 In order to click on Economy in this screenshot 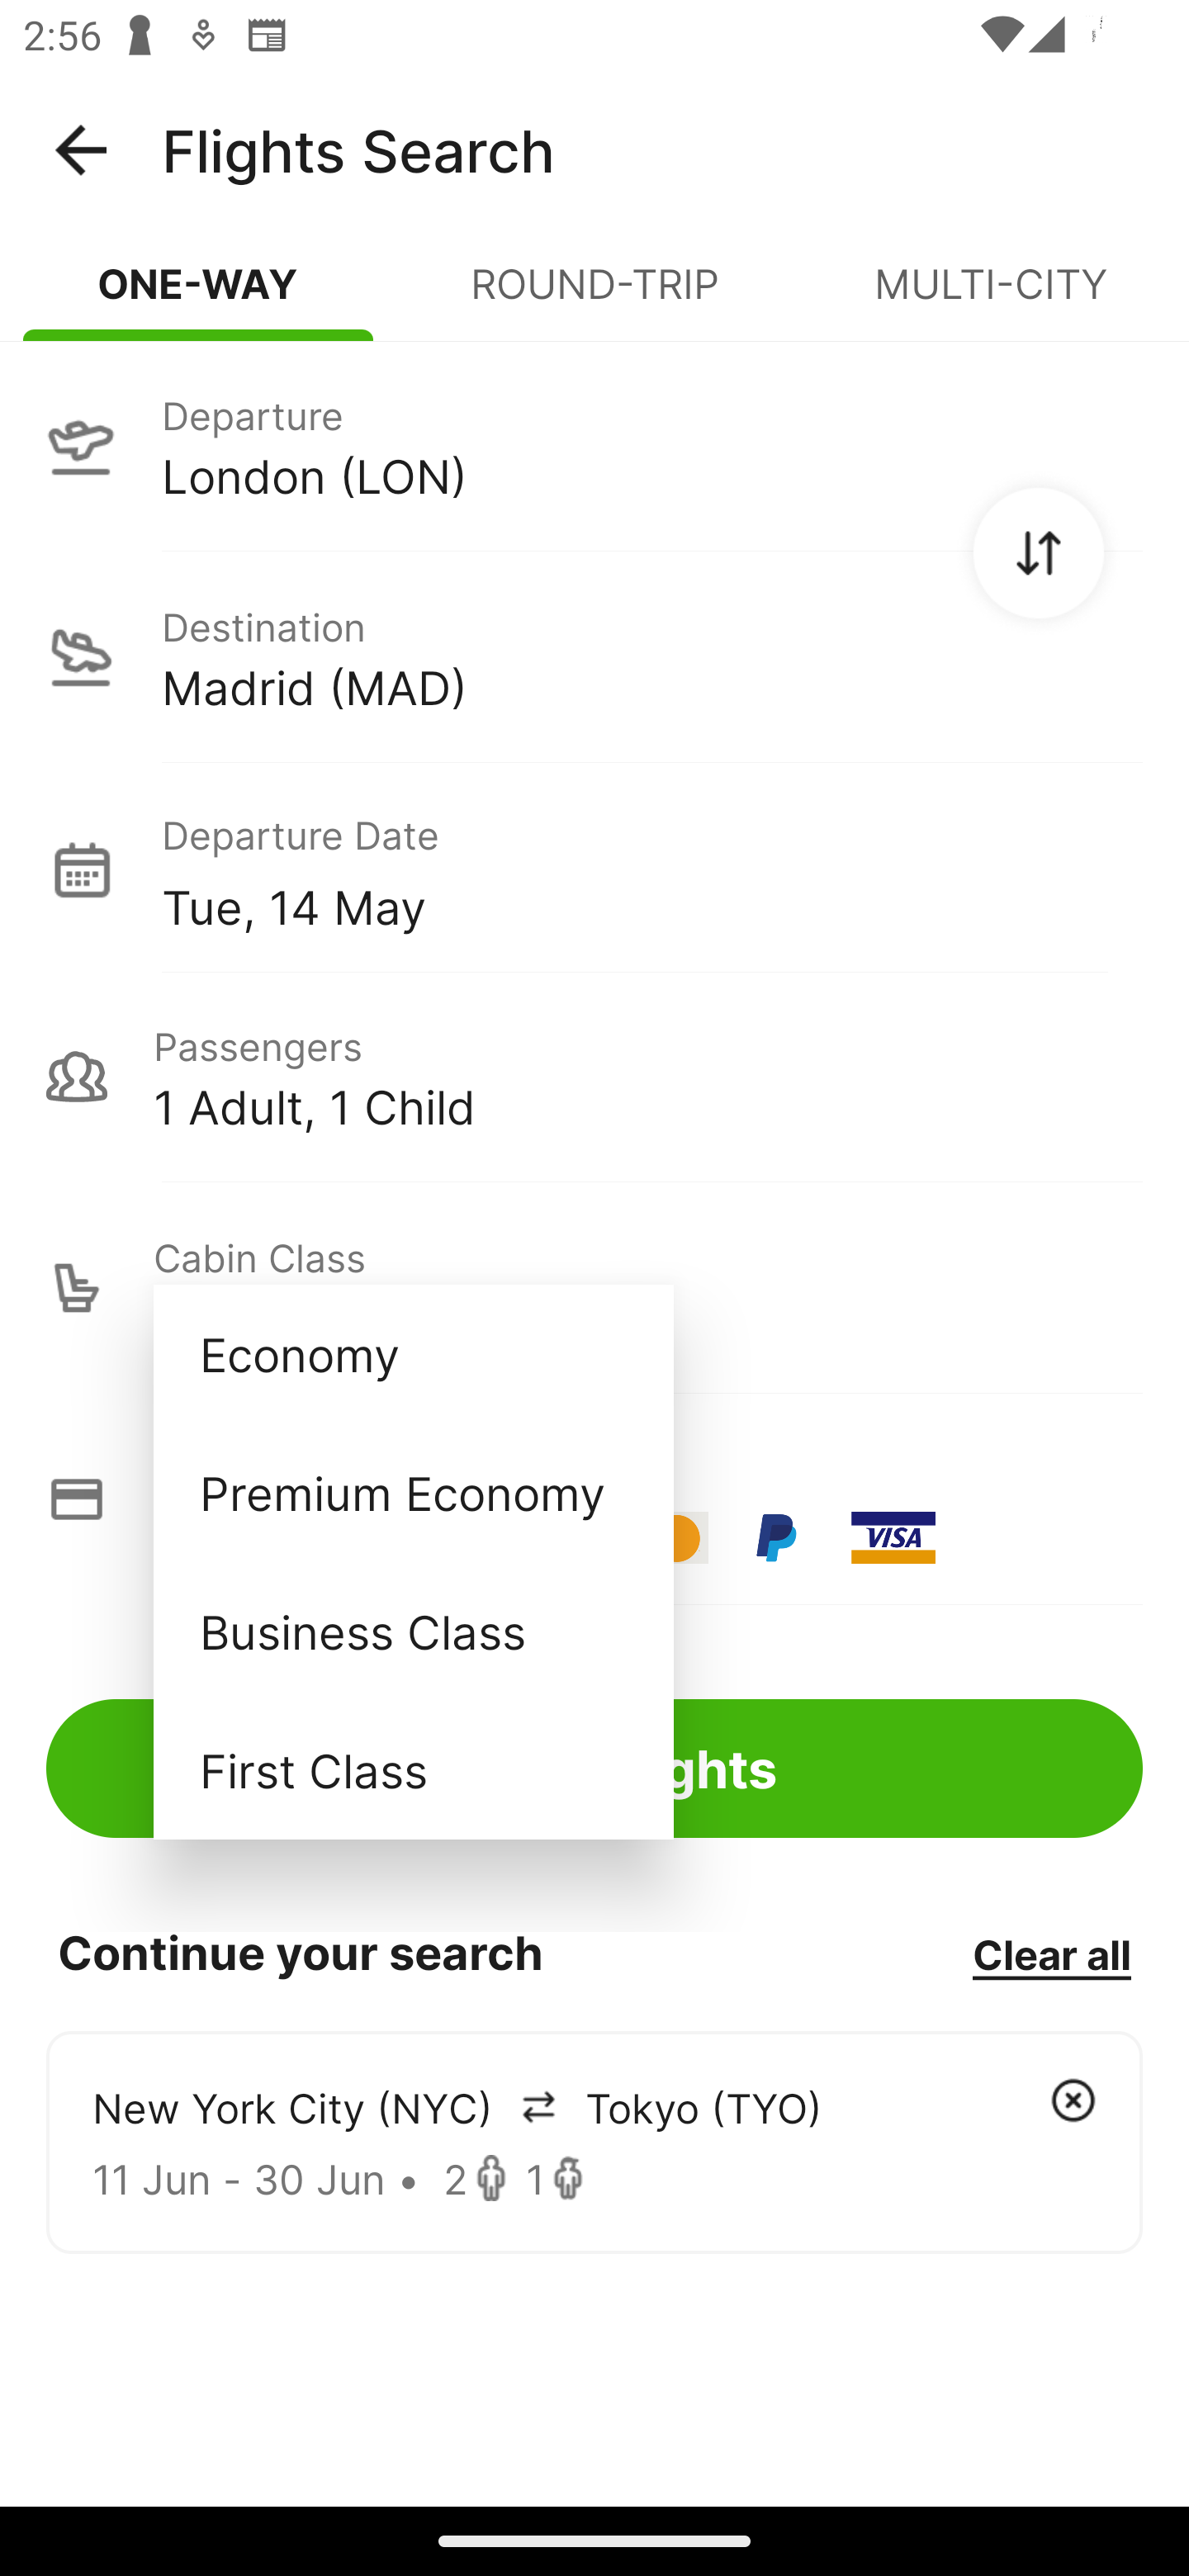, I will do `click(413, 1354)`.